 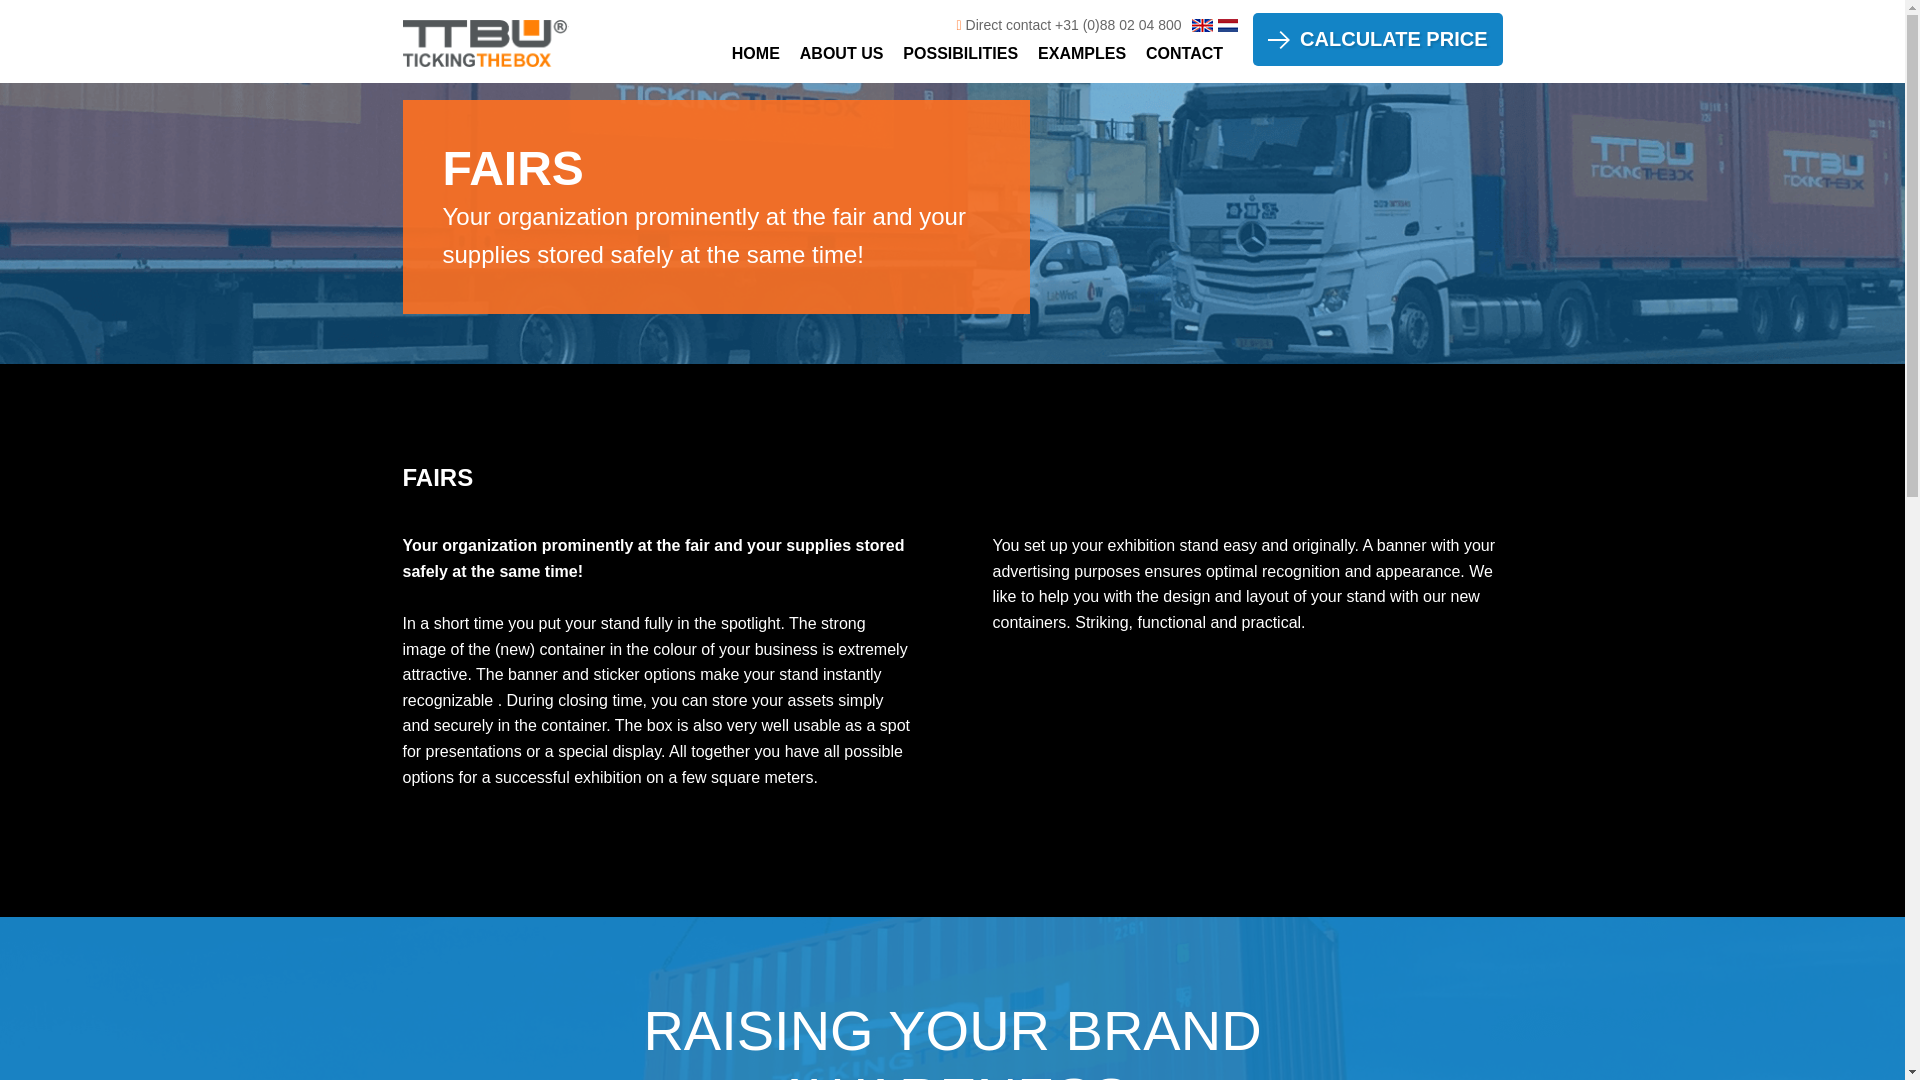 What do you see at coordinates (1082, 53) in the screenshot?
I see `EXAMPLES` at bounding box center [1082, 53].